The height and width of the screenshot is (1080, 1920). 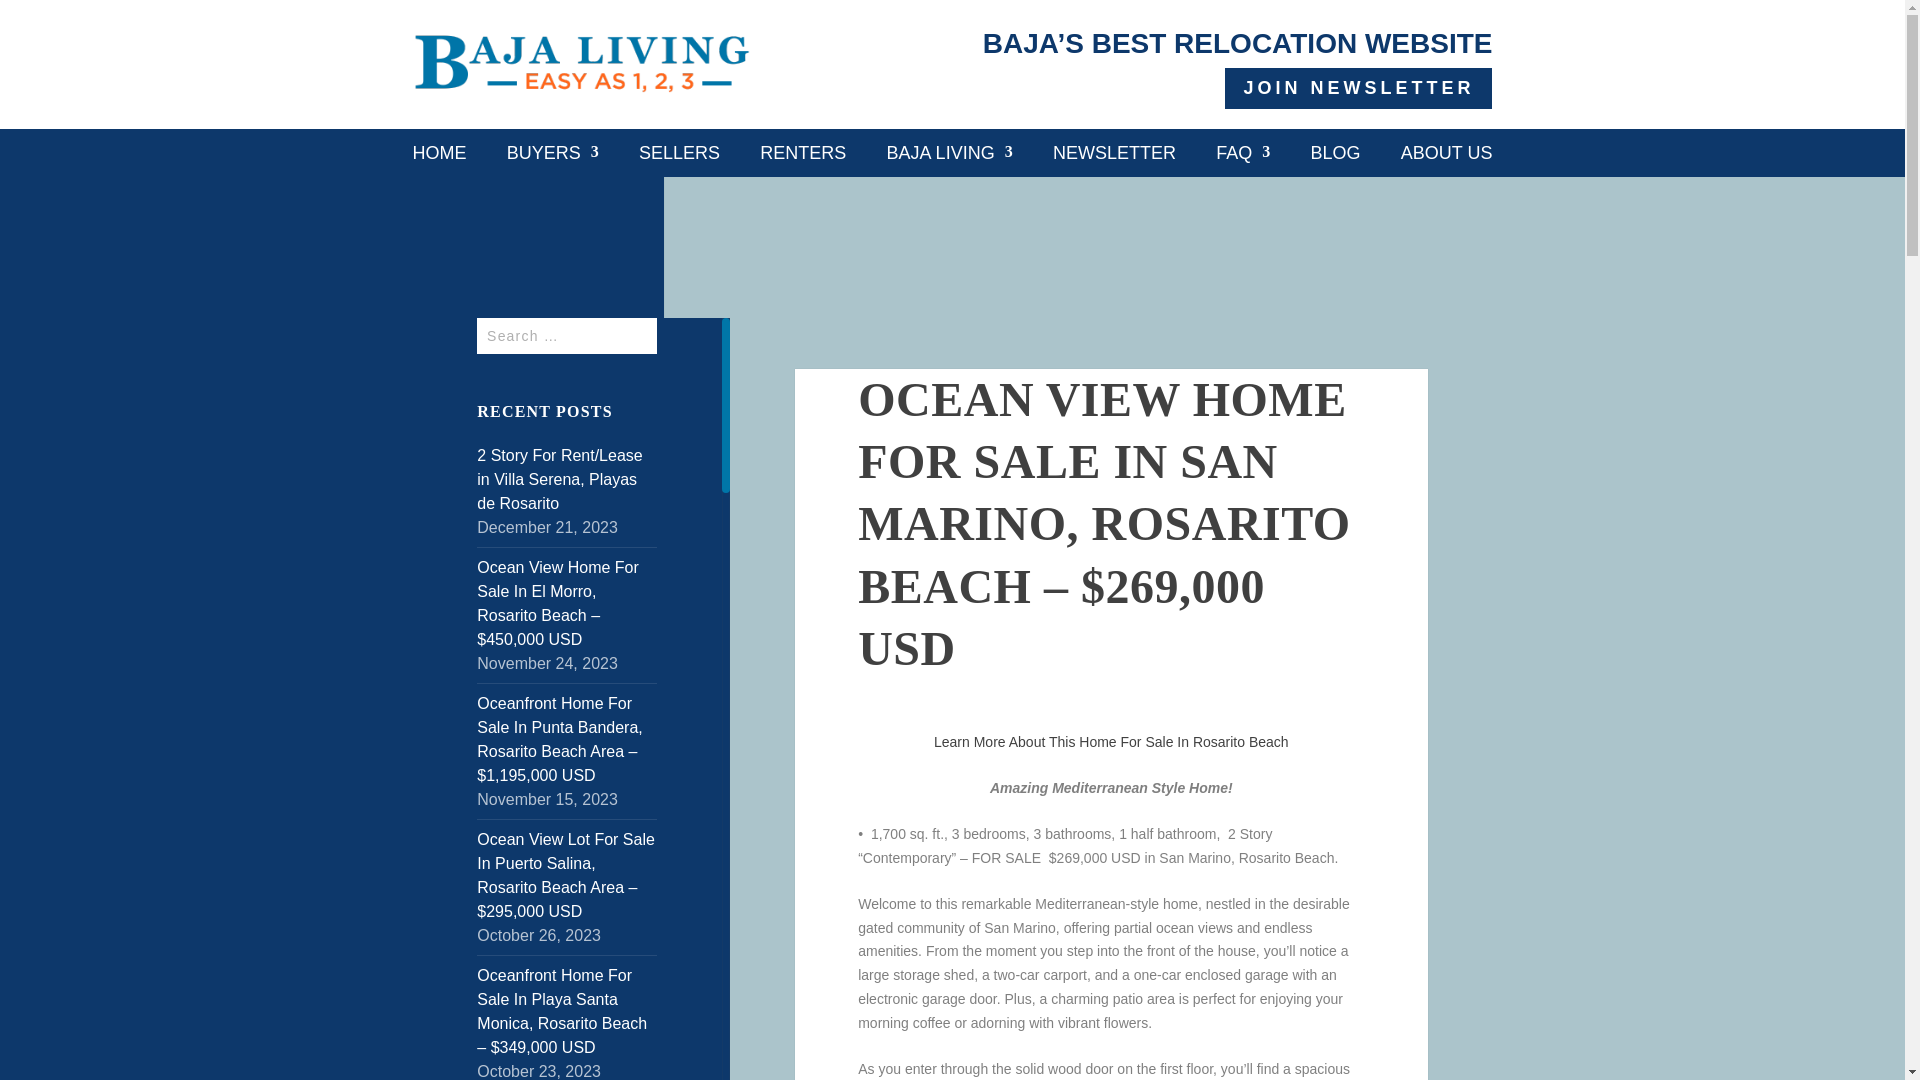 What do you see at coordinates (439, 152) in the screenshot?
I see `HOME` at bounding box center [439, 152].